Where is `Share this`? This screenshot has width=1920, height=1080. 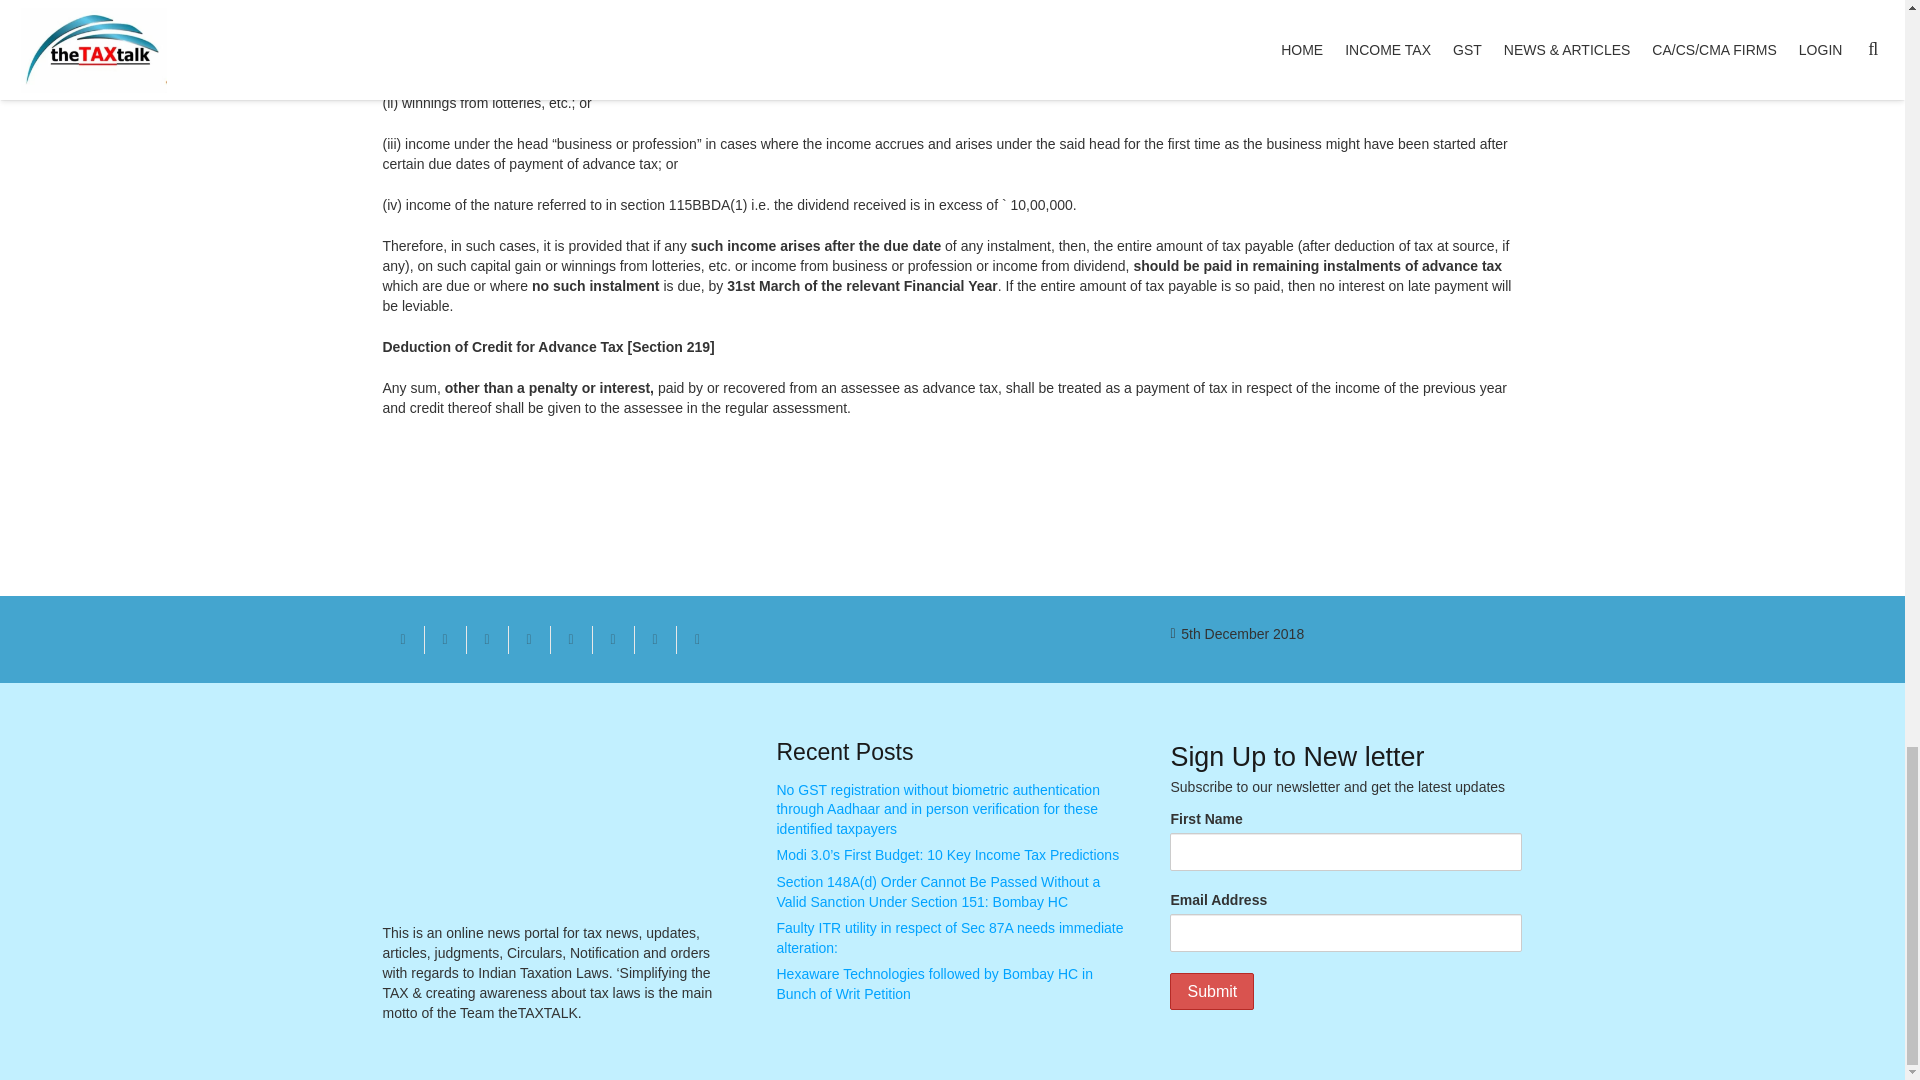 Share this is located at coordinates (445, 640).